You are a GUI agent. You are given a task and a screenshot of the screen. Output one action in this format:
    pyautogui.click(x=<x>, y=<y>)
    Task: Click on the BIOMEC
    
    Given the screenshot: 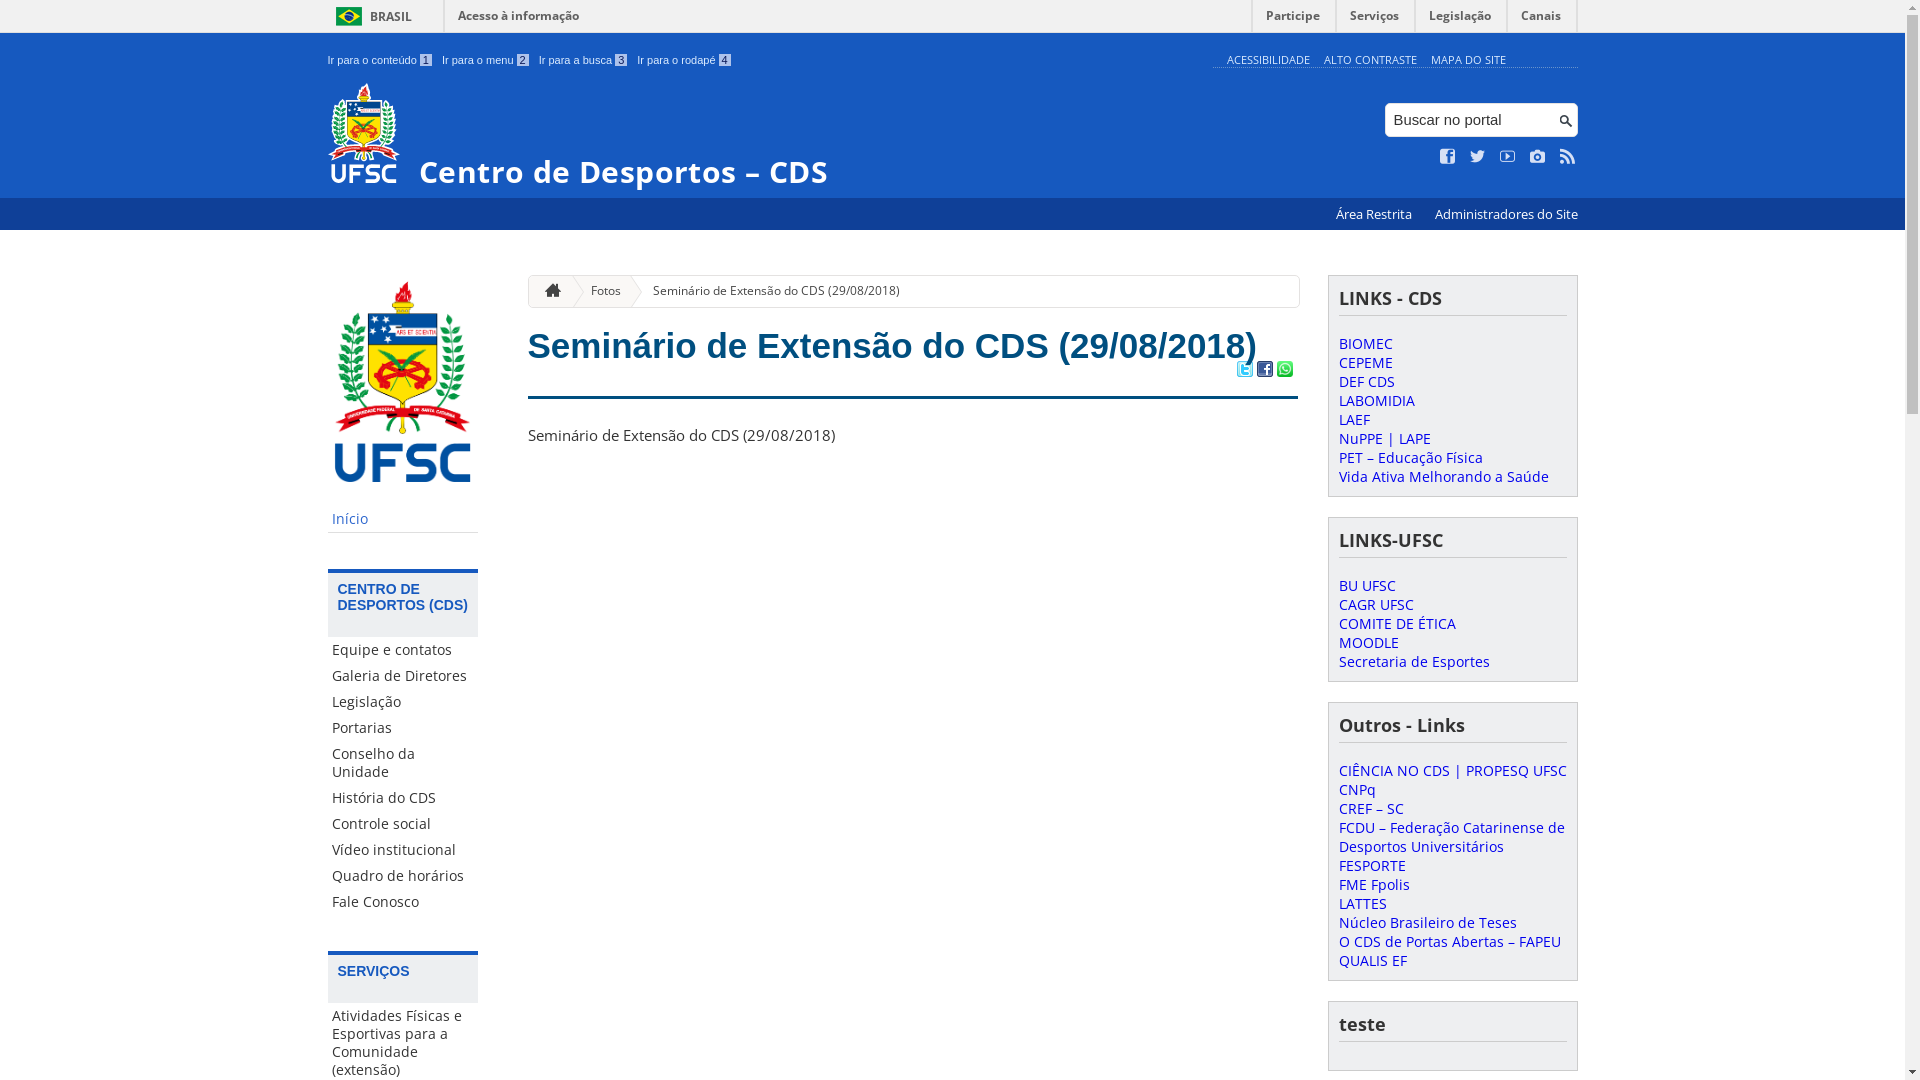 What is the action you would take?
    pyautogui.click(x=1365, y=344)
    